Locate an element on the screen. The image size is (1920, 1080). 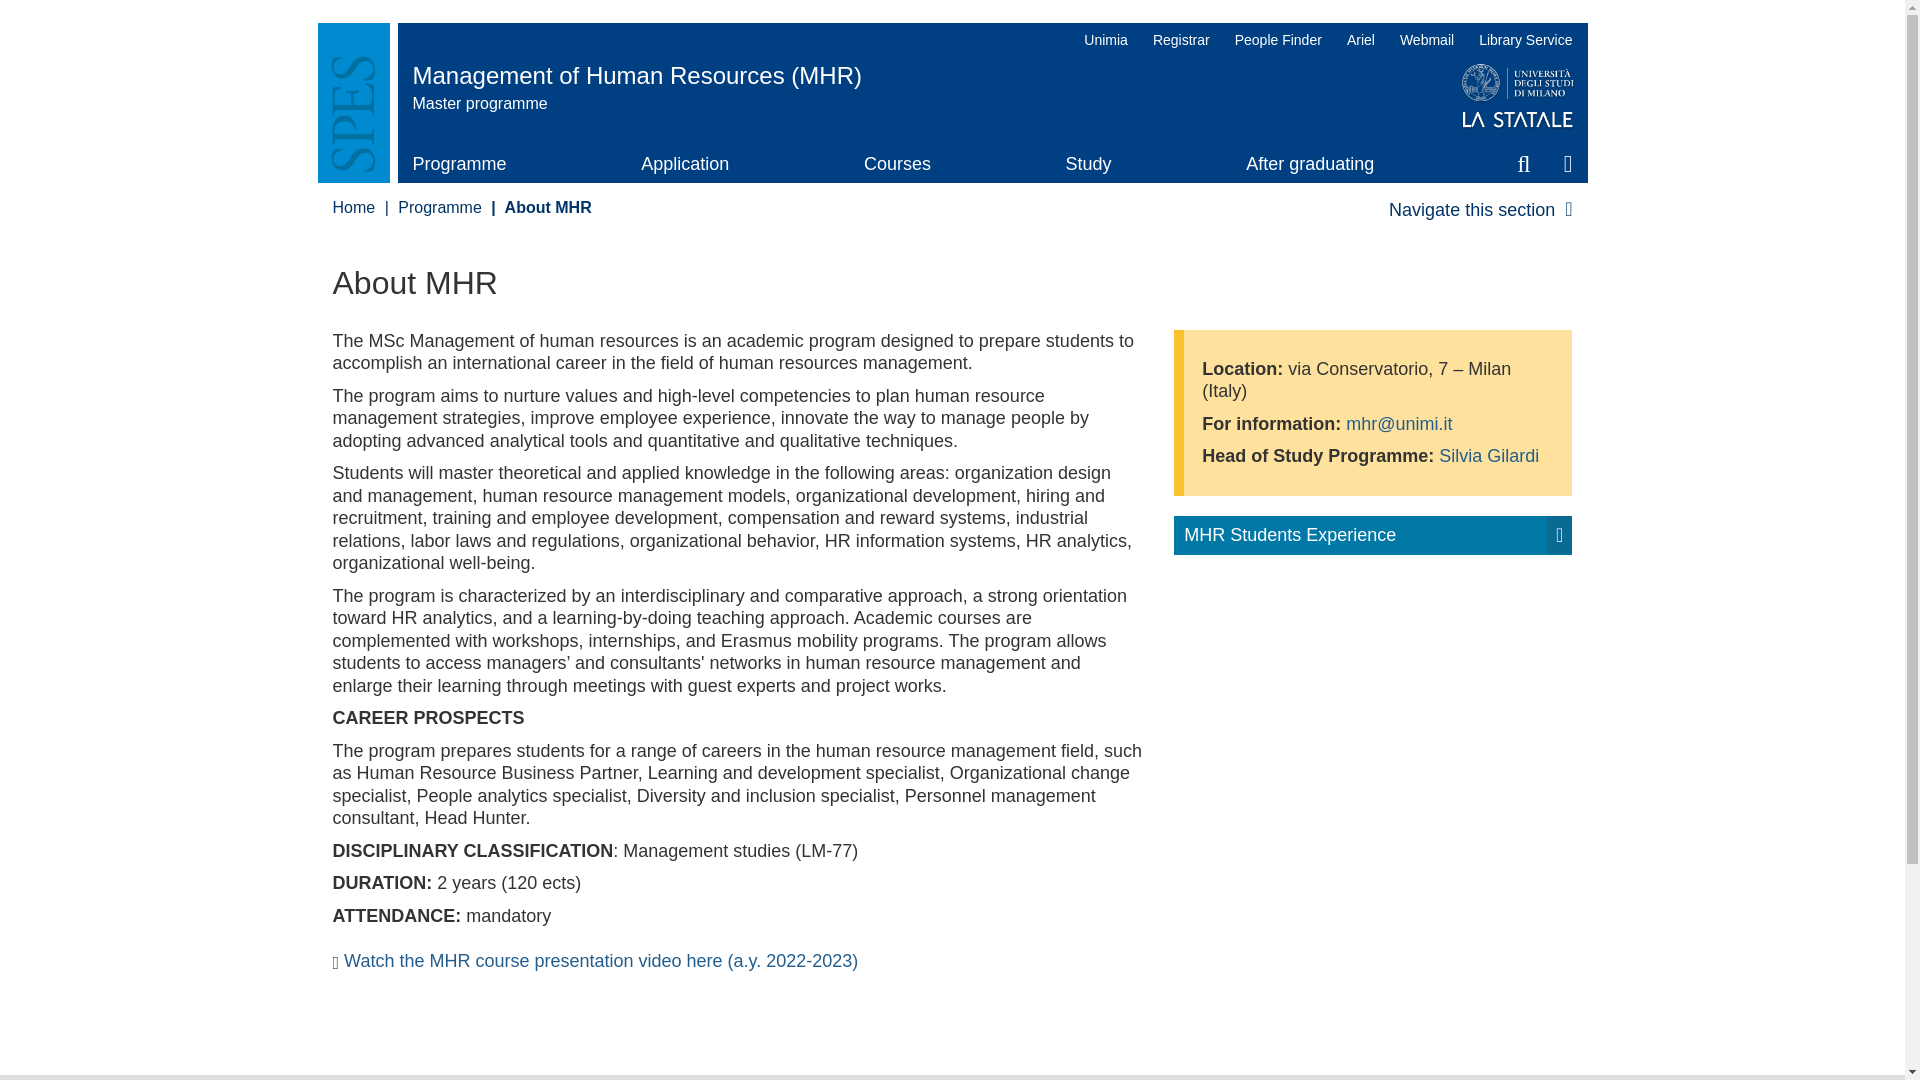
Application is located at coordinates (685, 164).